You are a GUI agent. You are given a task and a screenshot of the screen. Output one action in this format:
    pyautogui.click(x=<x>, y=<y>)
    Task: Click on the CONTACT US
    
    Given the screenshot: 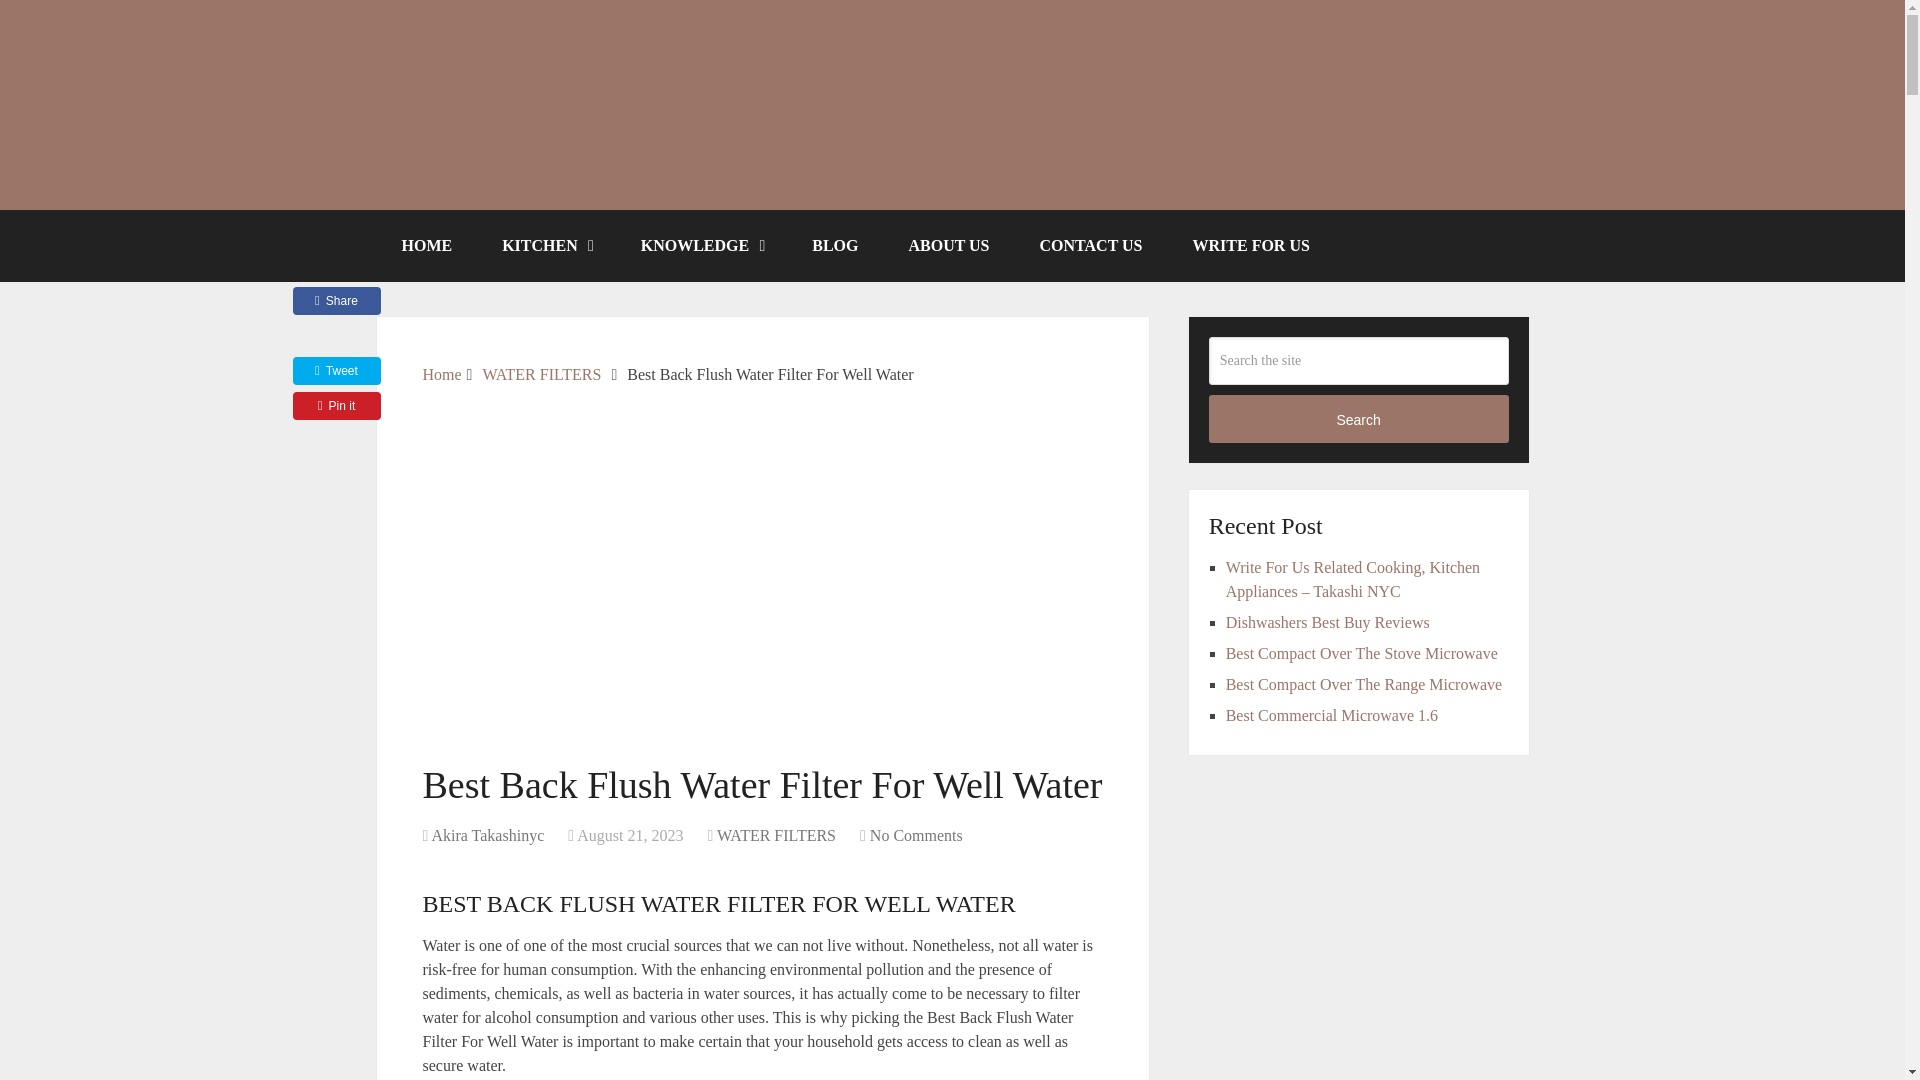 What is the action you would take?
    pyautogui.click(x=1091, y=245)
    